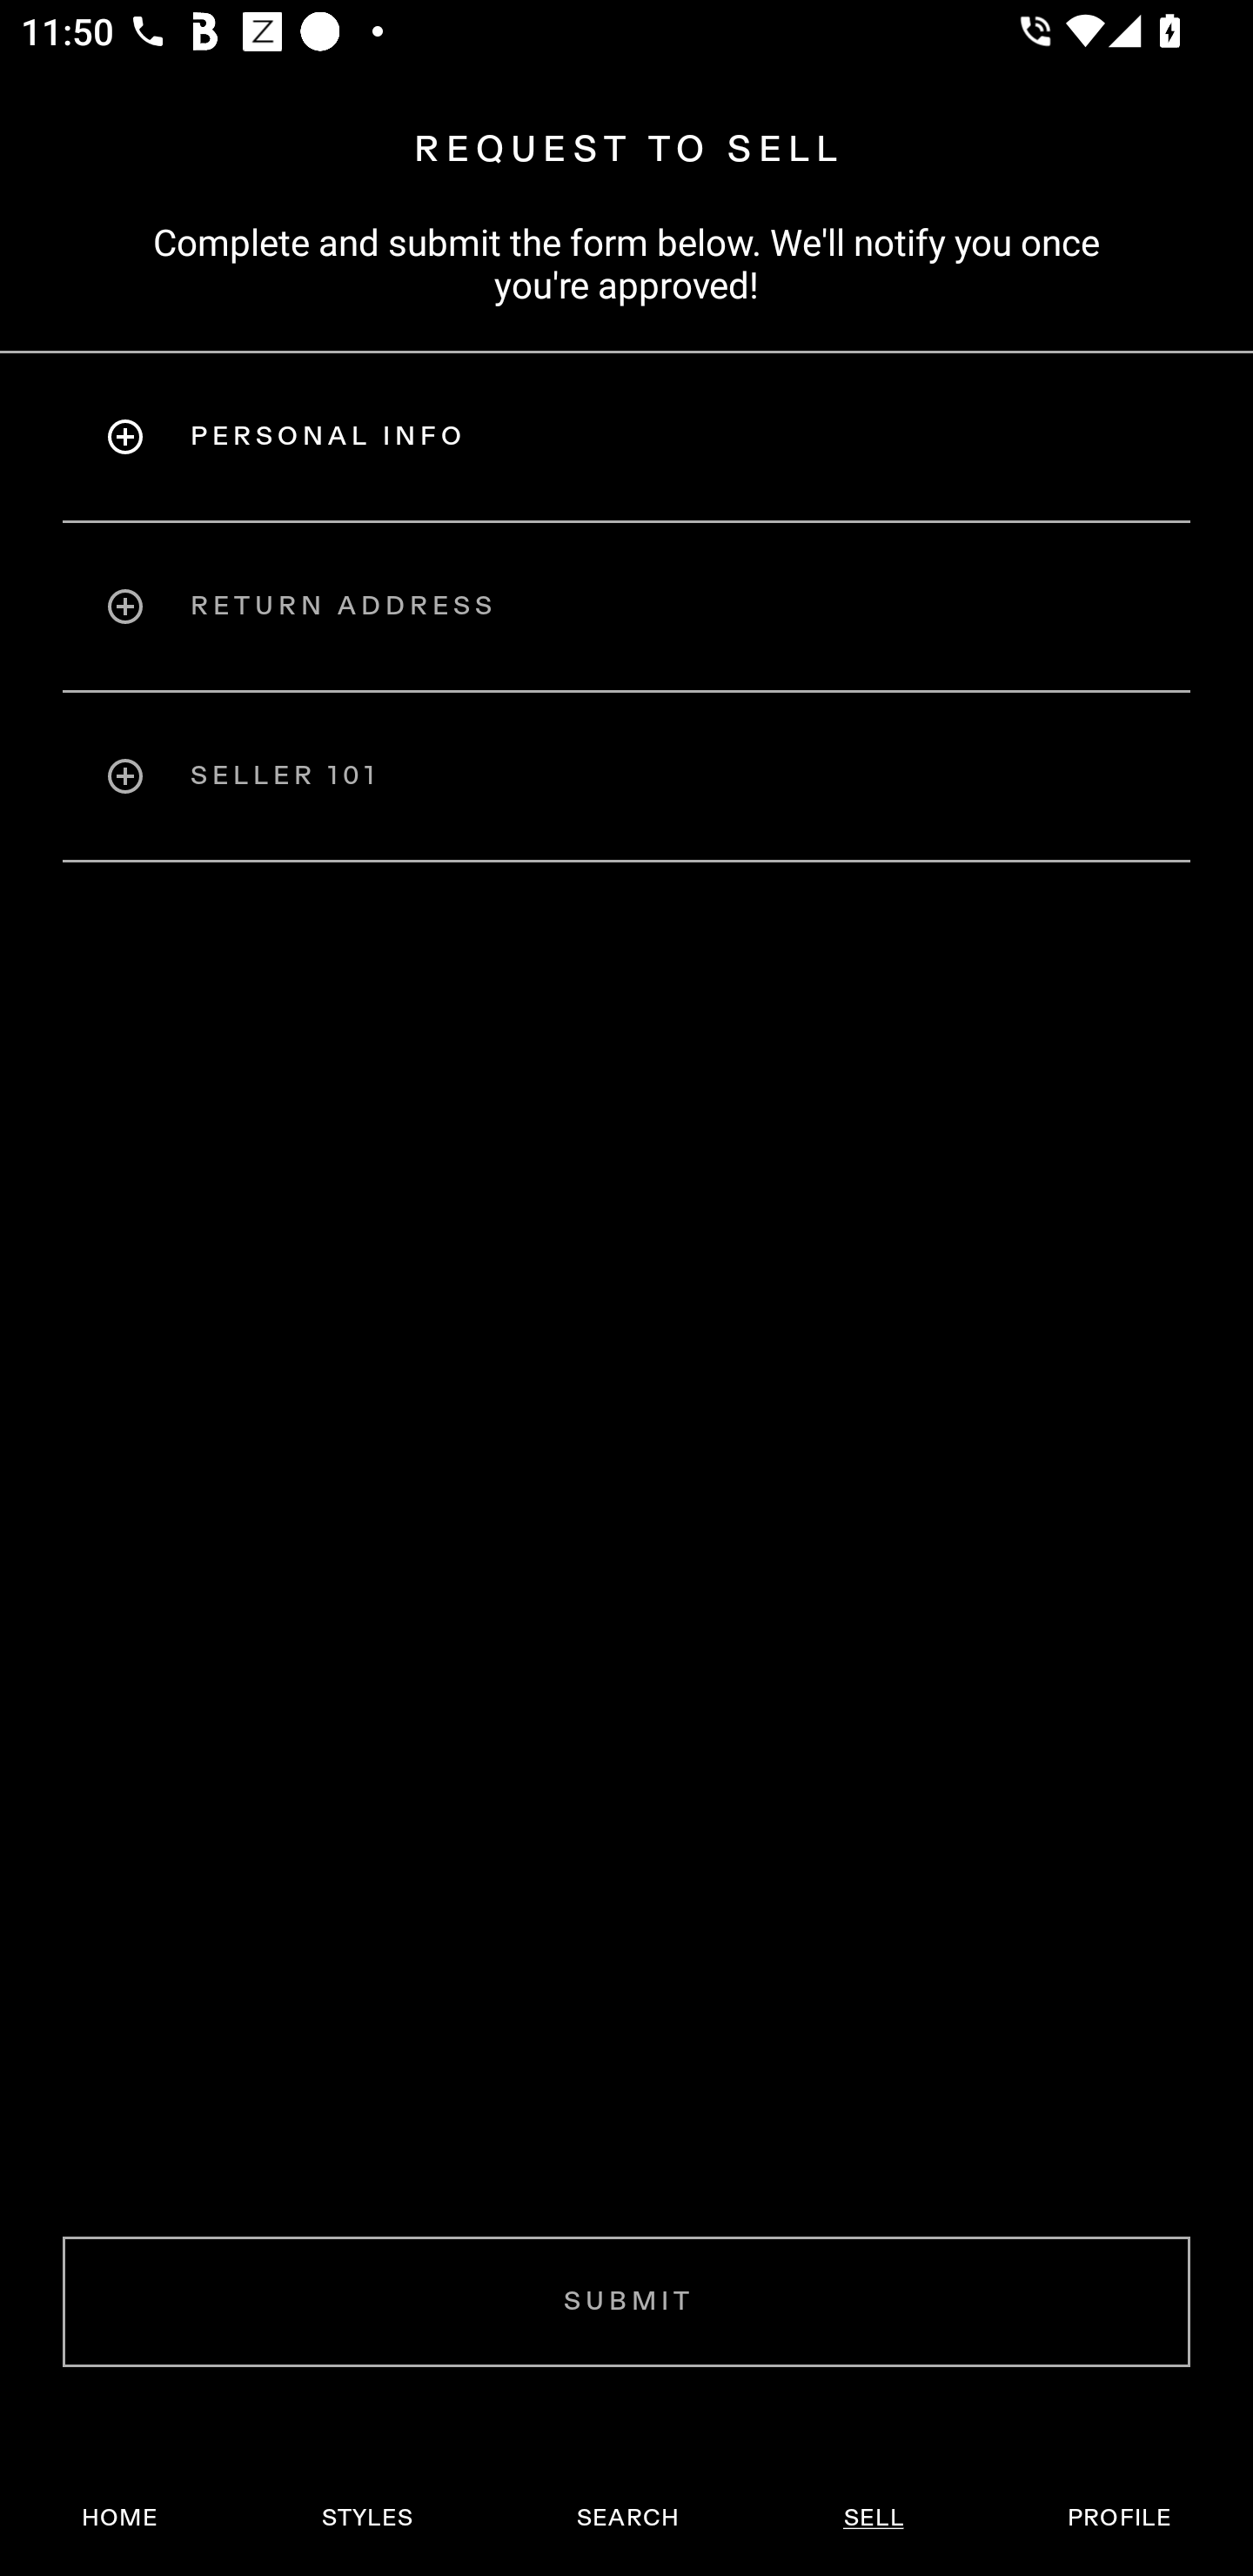 This screenshot has height=2576, width=1253. What do you see at coordinates (627, 2518) in the screenshot?
I see `SEARCH` at bounding box center [627, 2518].